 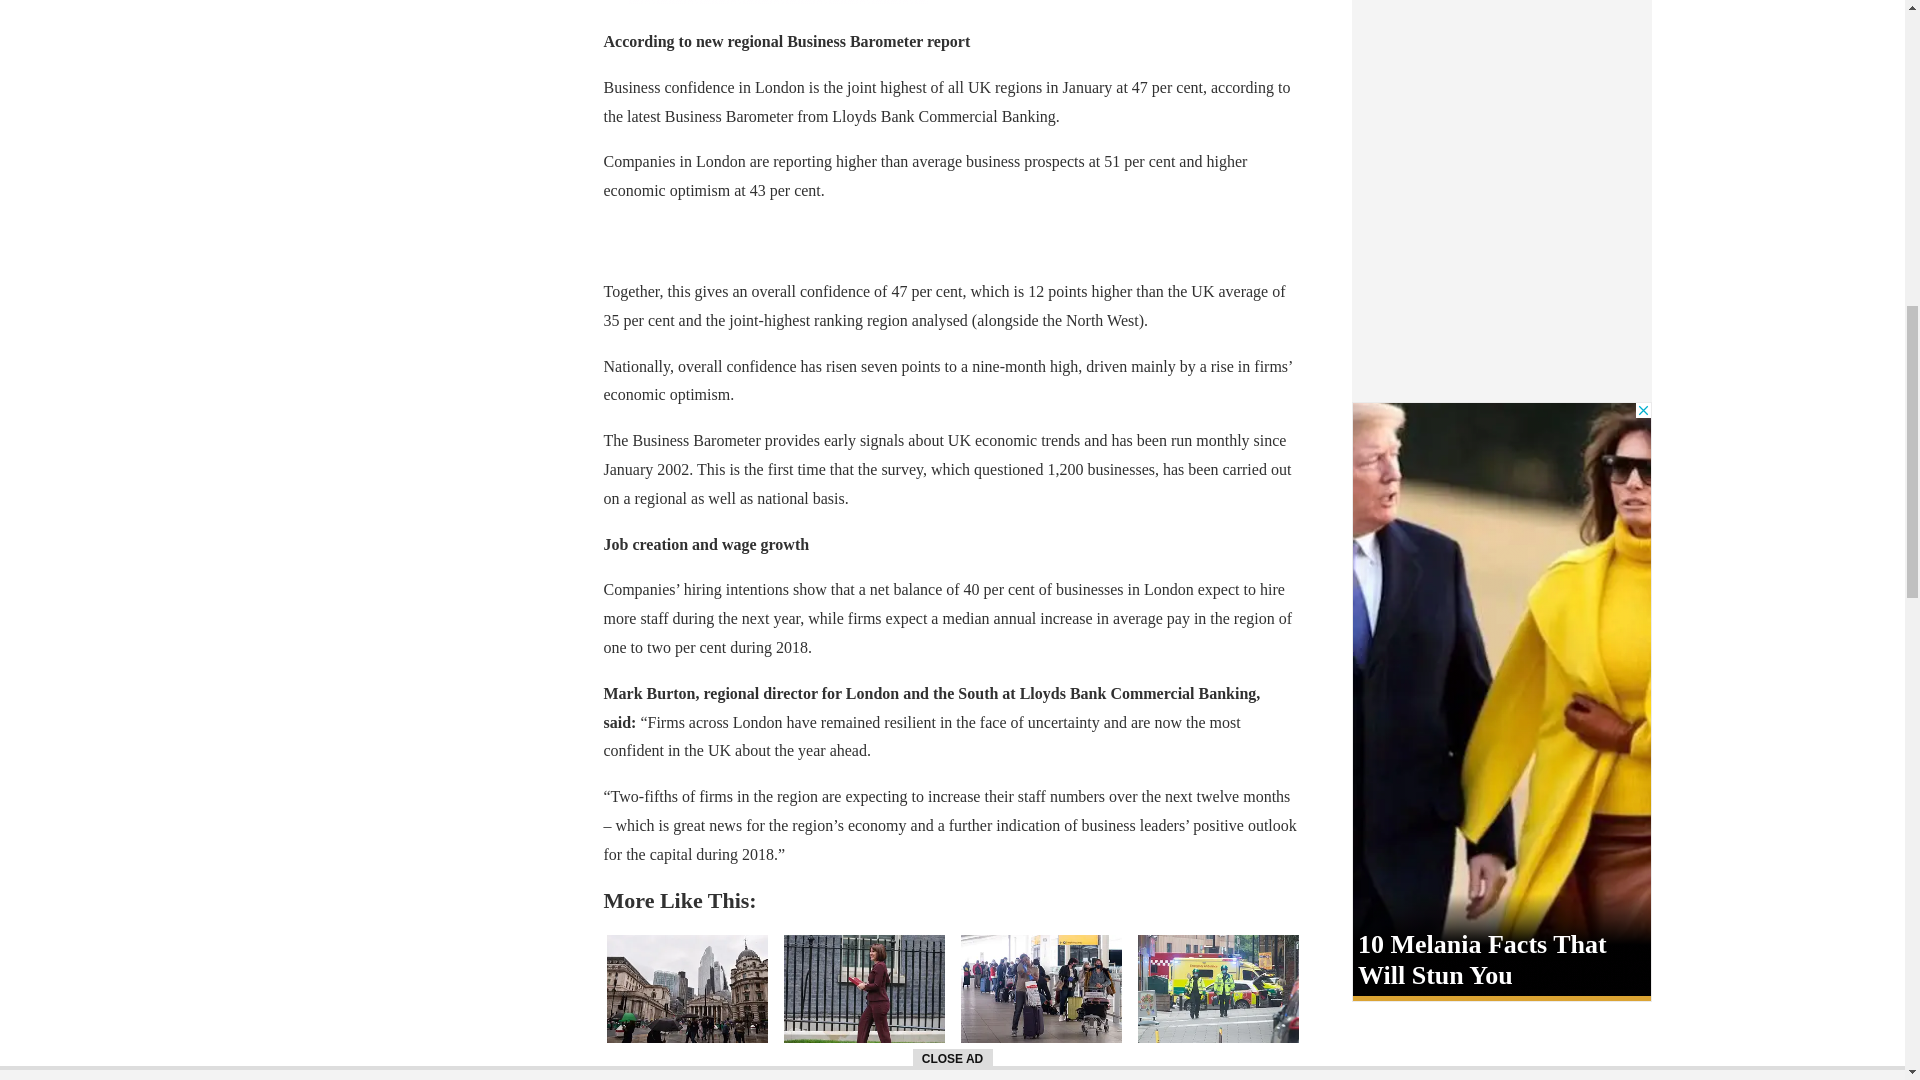 What do you see at coordinates (686, 988) in the screenshot?
I see `London business confidence fell in June` at bounding box center [686, 988].